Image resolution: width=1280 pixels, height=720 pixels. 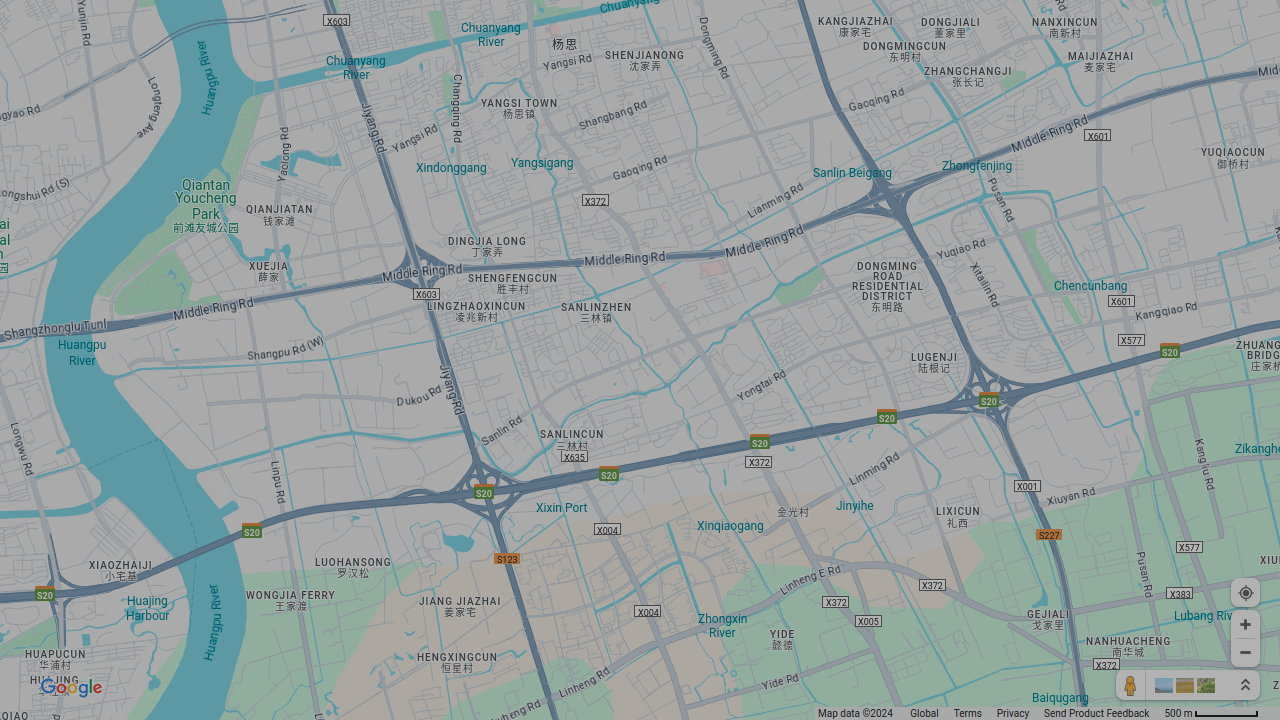 I want to click on Show Street View coverage, so click(x=1131, y=685).